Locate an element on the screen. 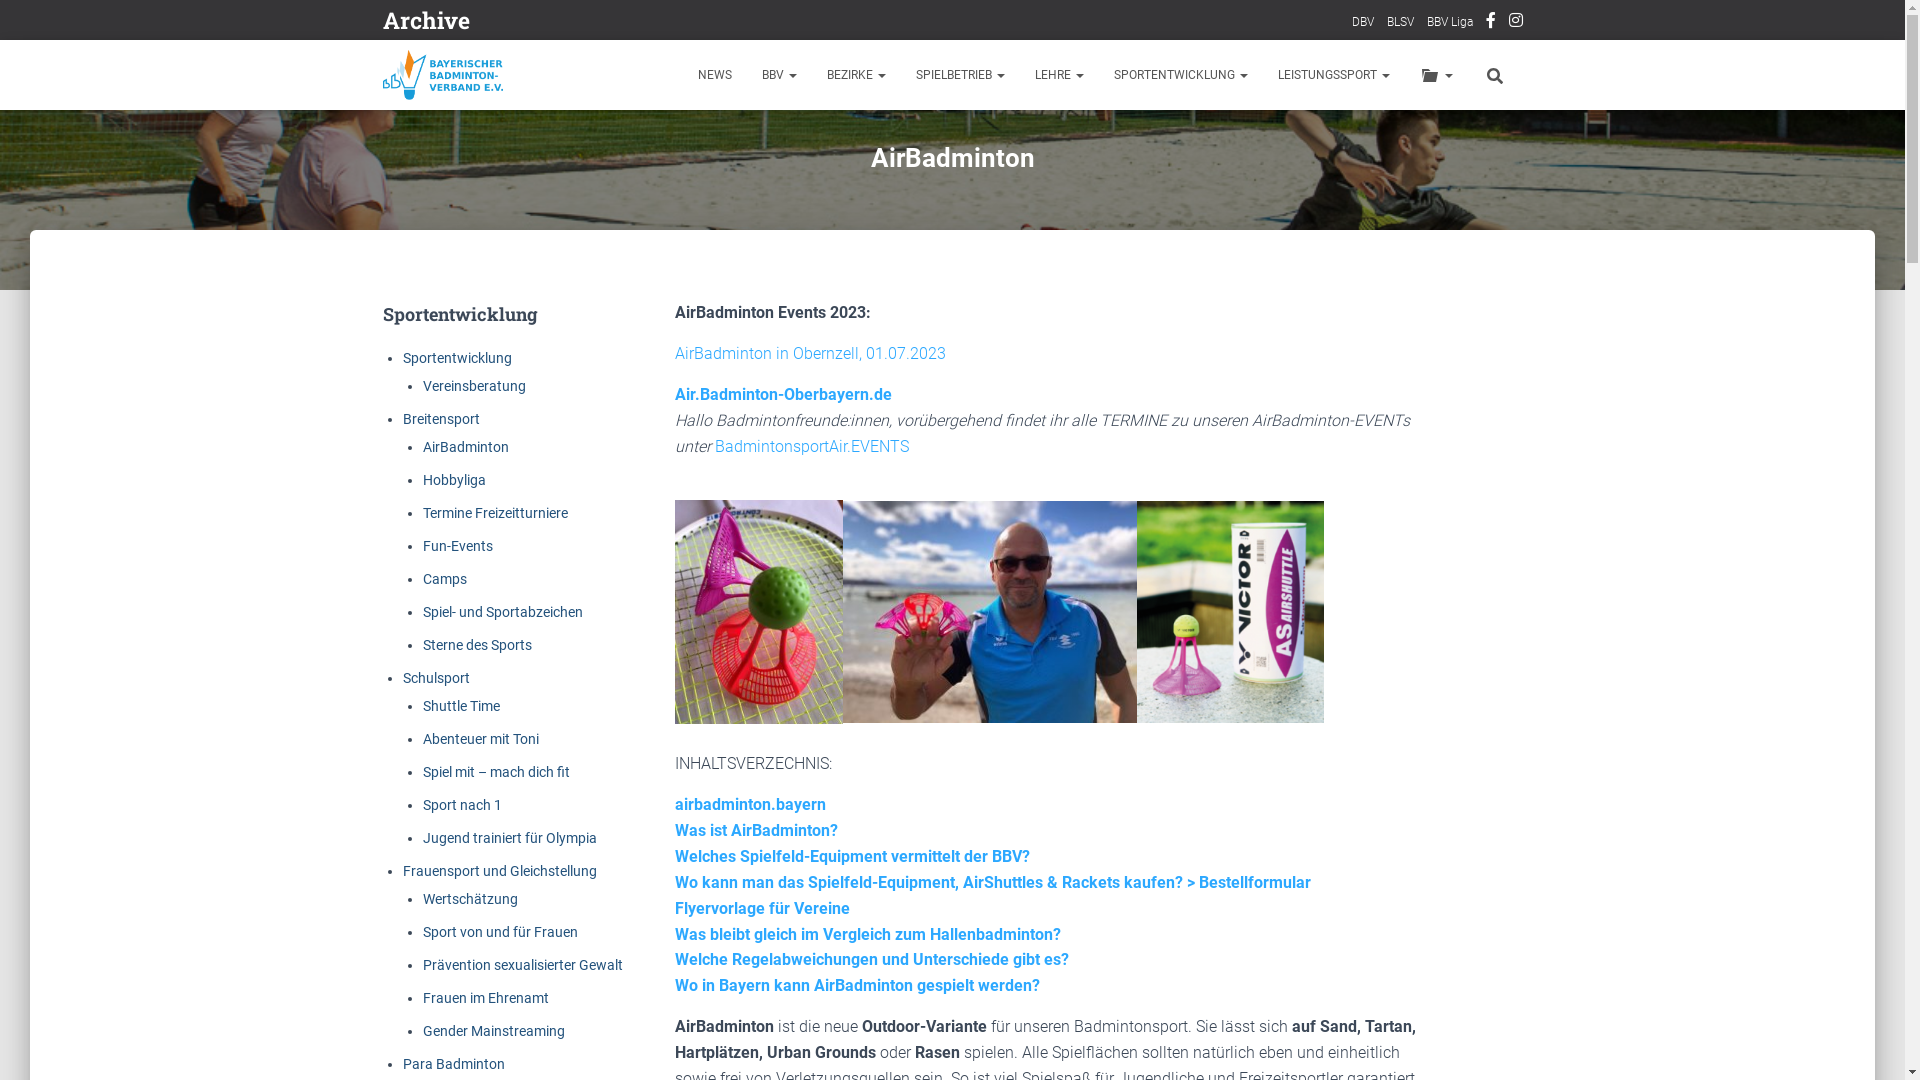 This screenshot has width=1920, height=1080. Frauen im Ehrenamt is located at coordinates (485, 998).